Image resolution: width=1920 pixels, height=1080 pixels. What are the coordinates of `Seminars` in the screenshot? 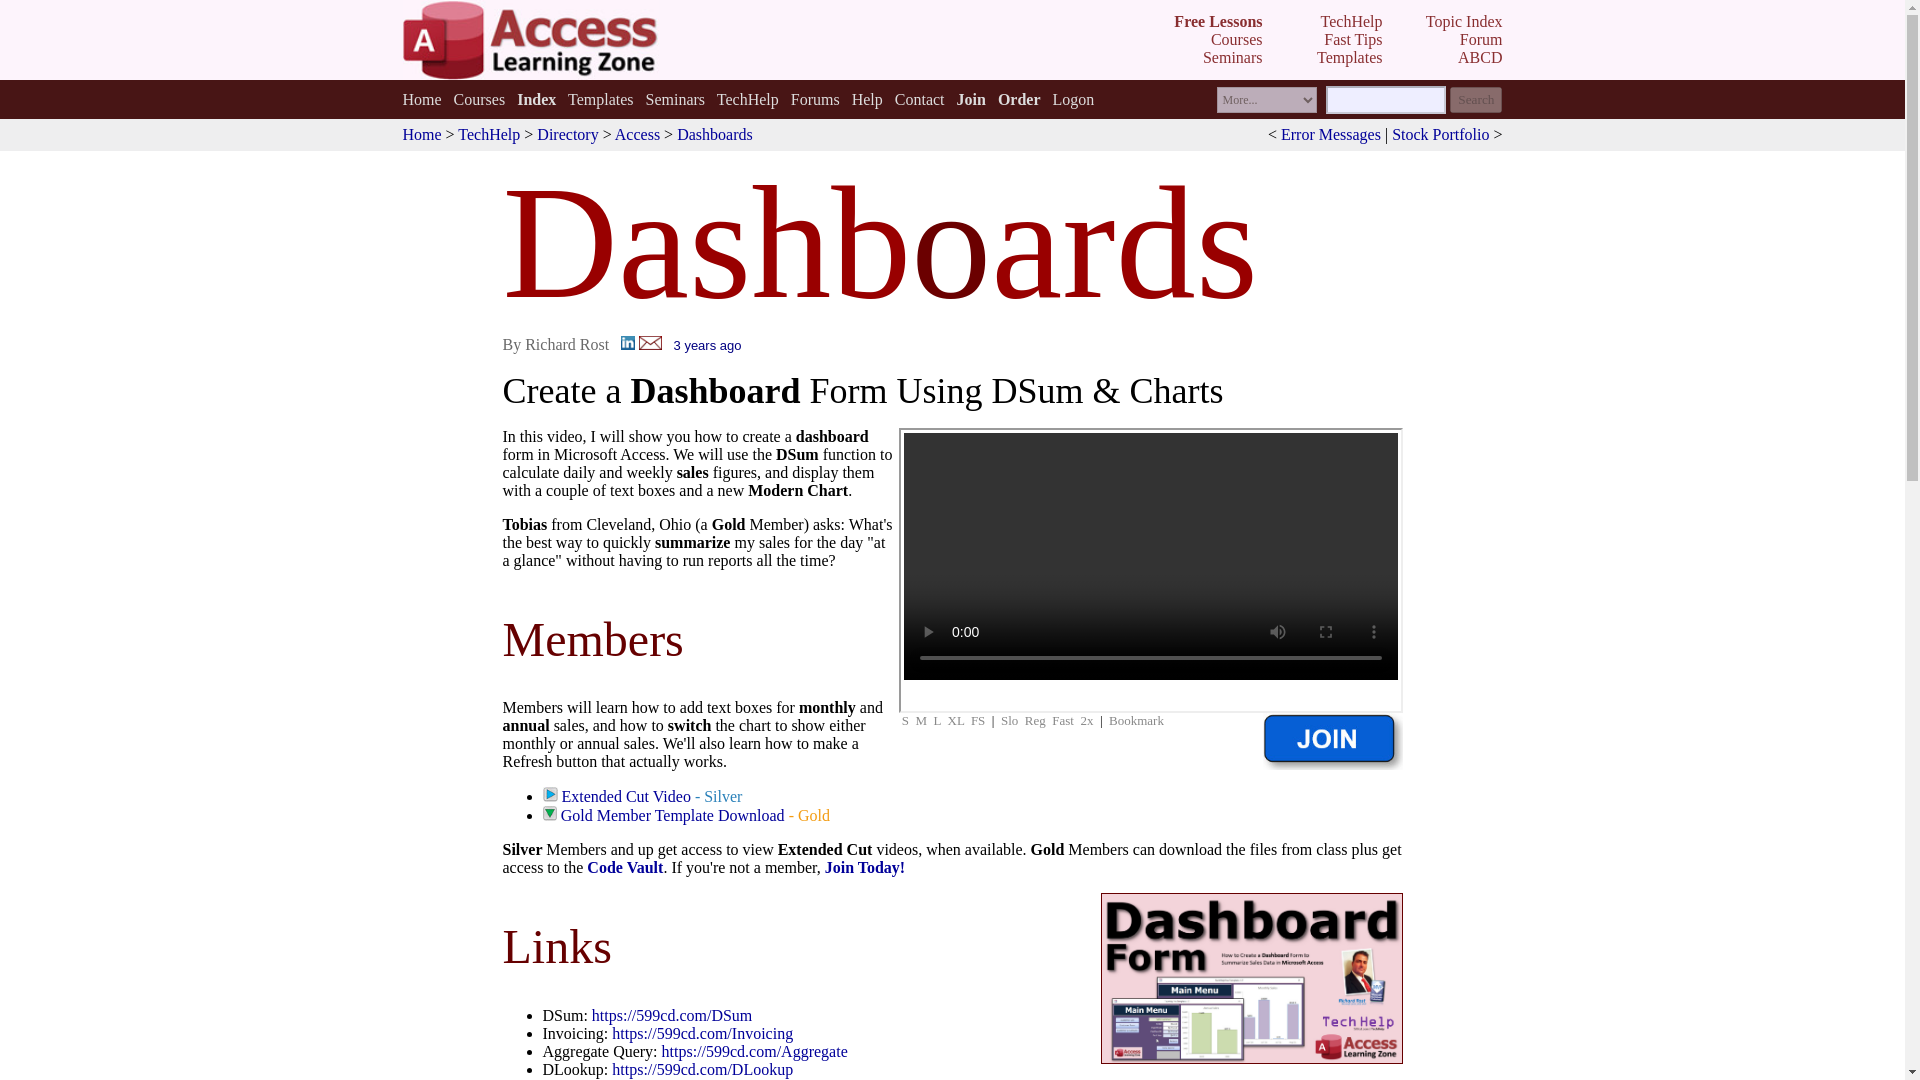 It's located at (1233, 56).